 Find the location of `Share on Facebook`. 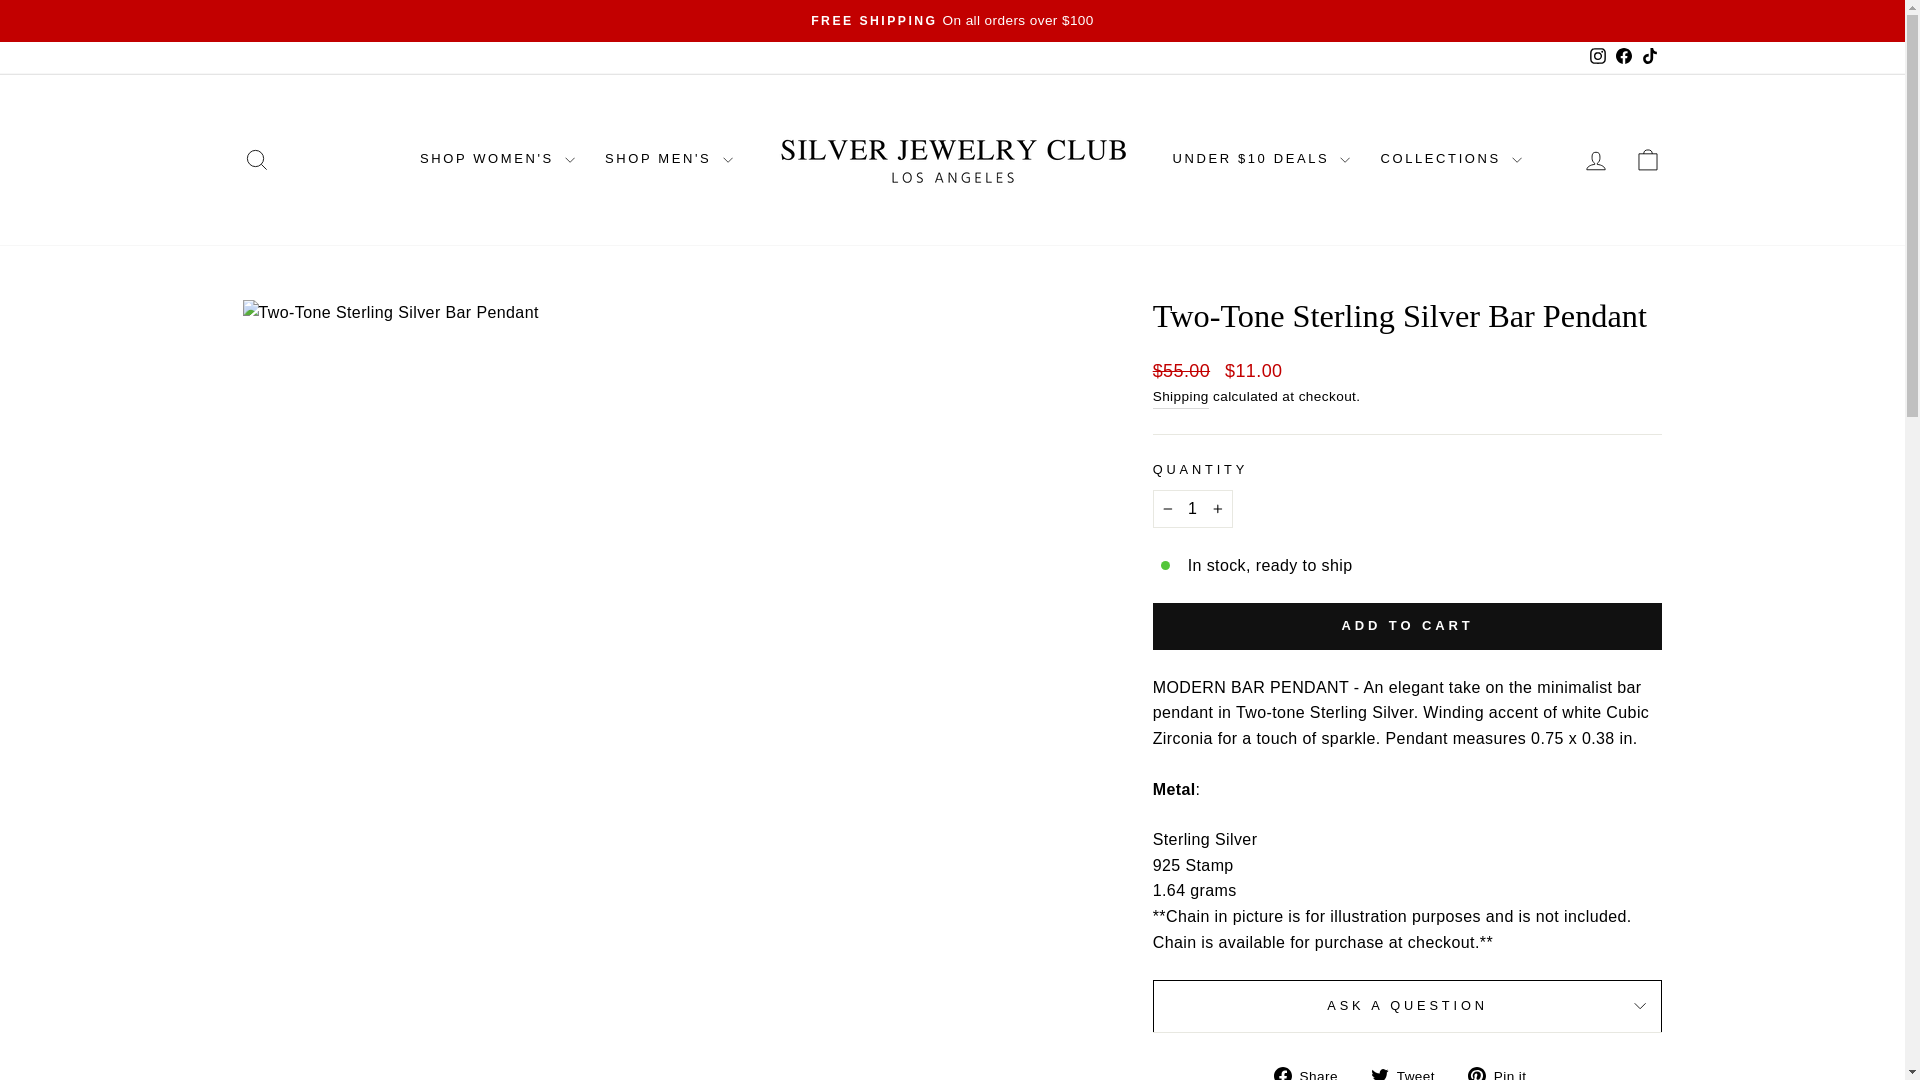

Share on Facebook is located at coordinates (1314, 1071).